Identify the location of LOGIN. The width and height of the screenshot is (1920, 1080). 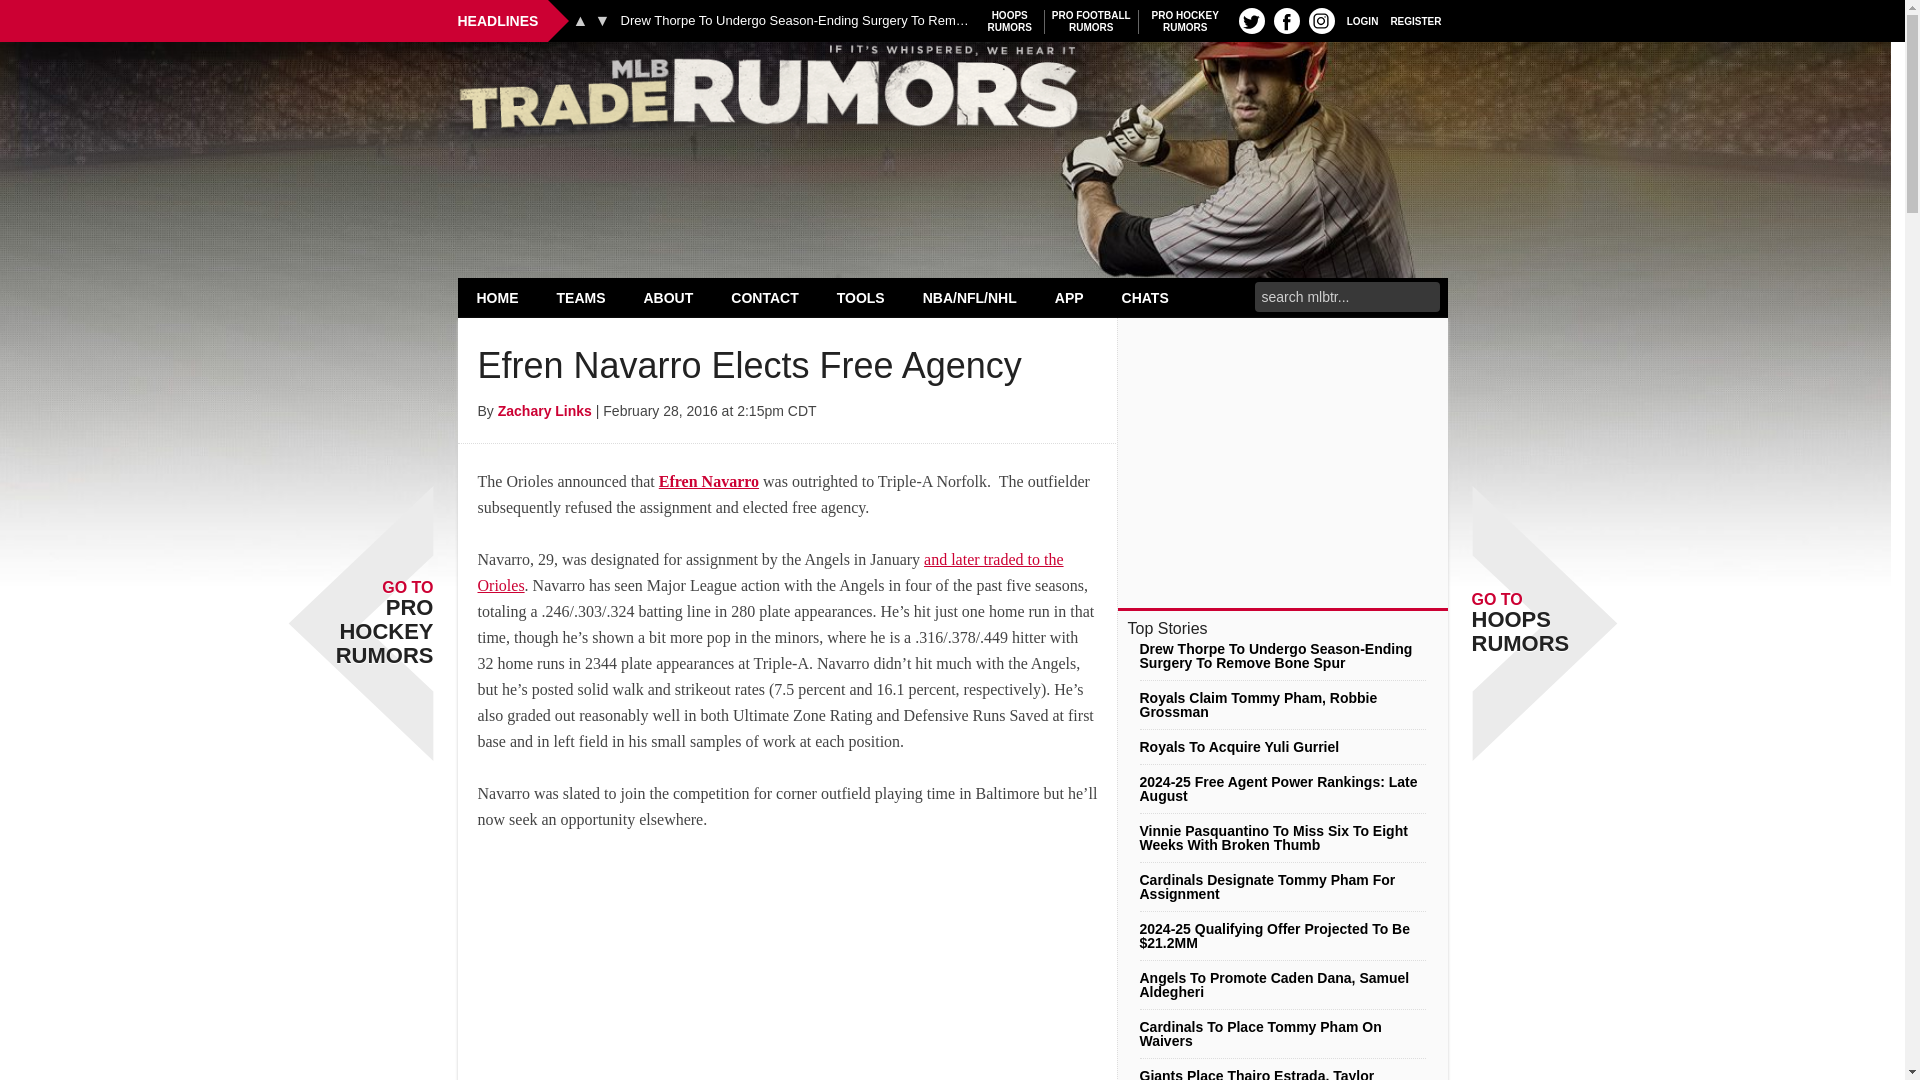
(1091, 21).